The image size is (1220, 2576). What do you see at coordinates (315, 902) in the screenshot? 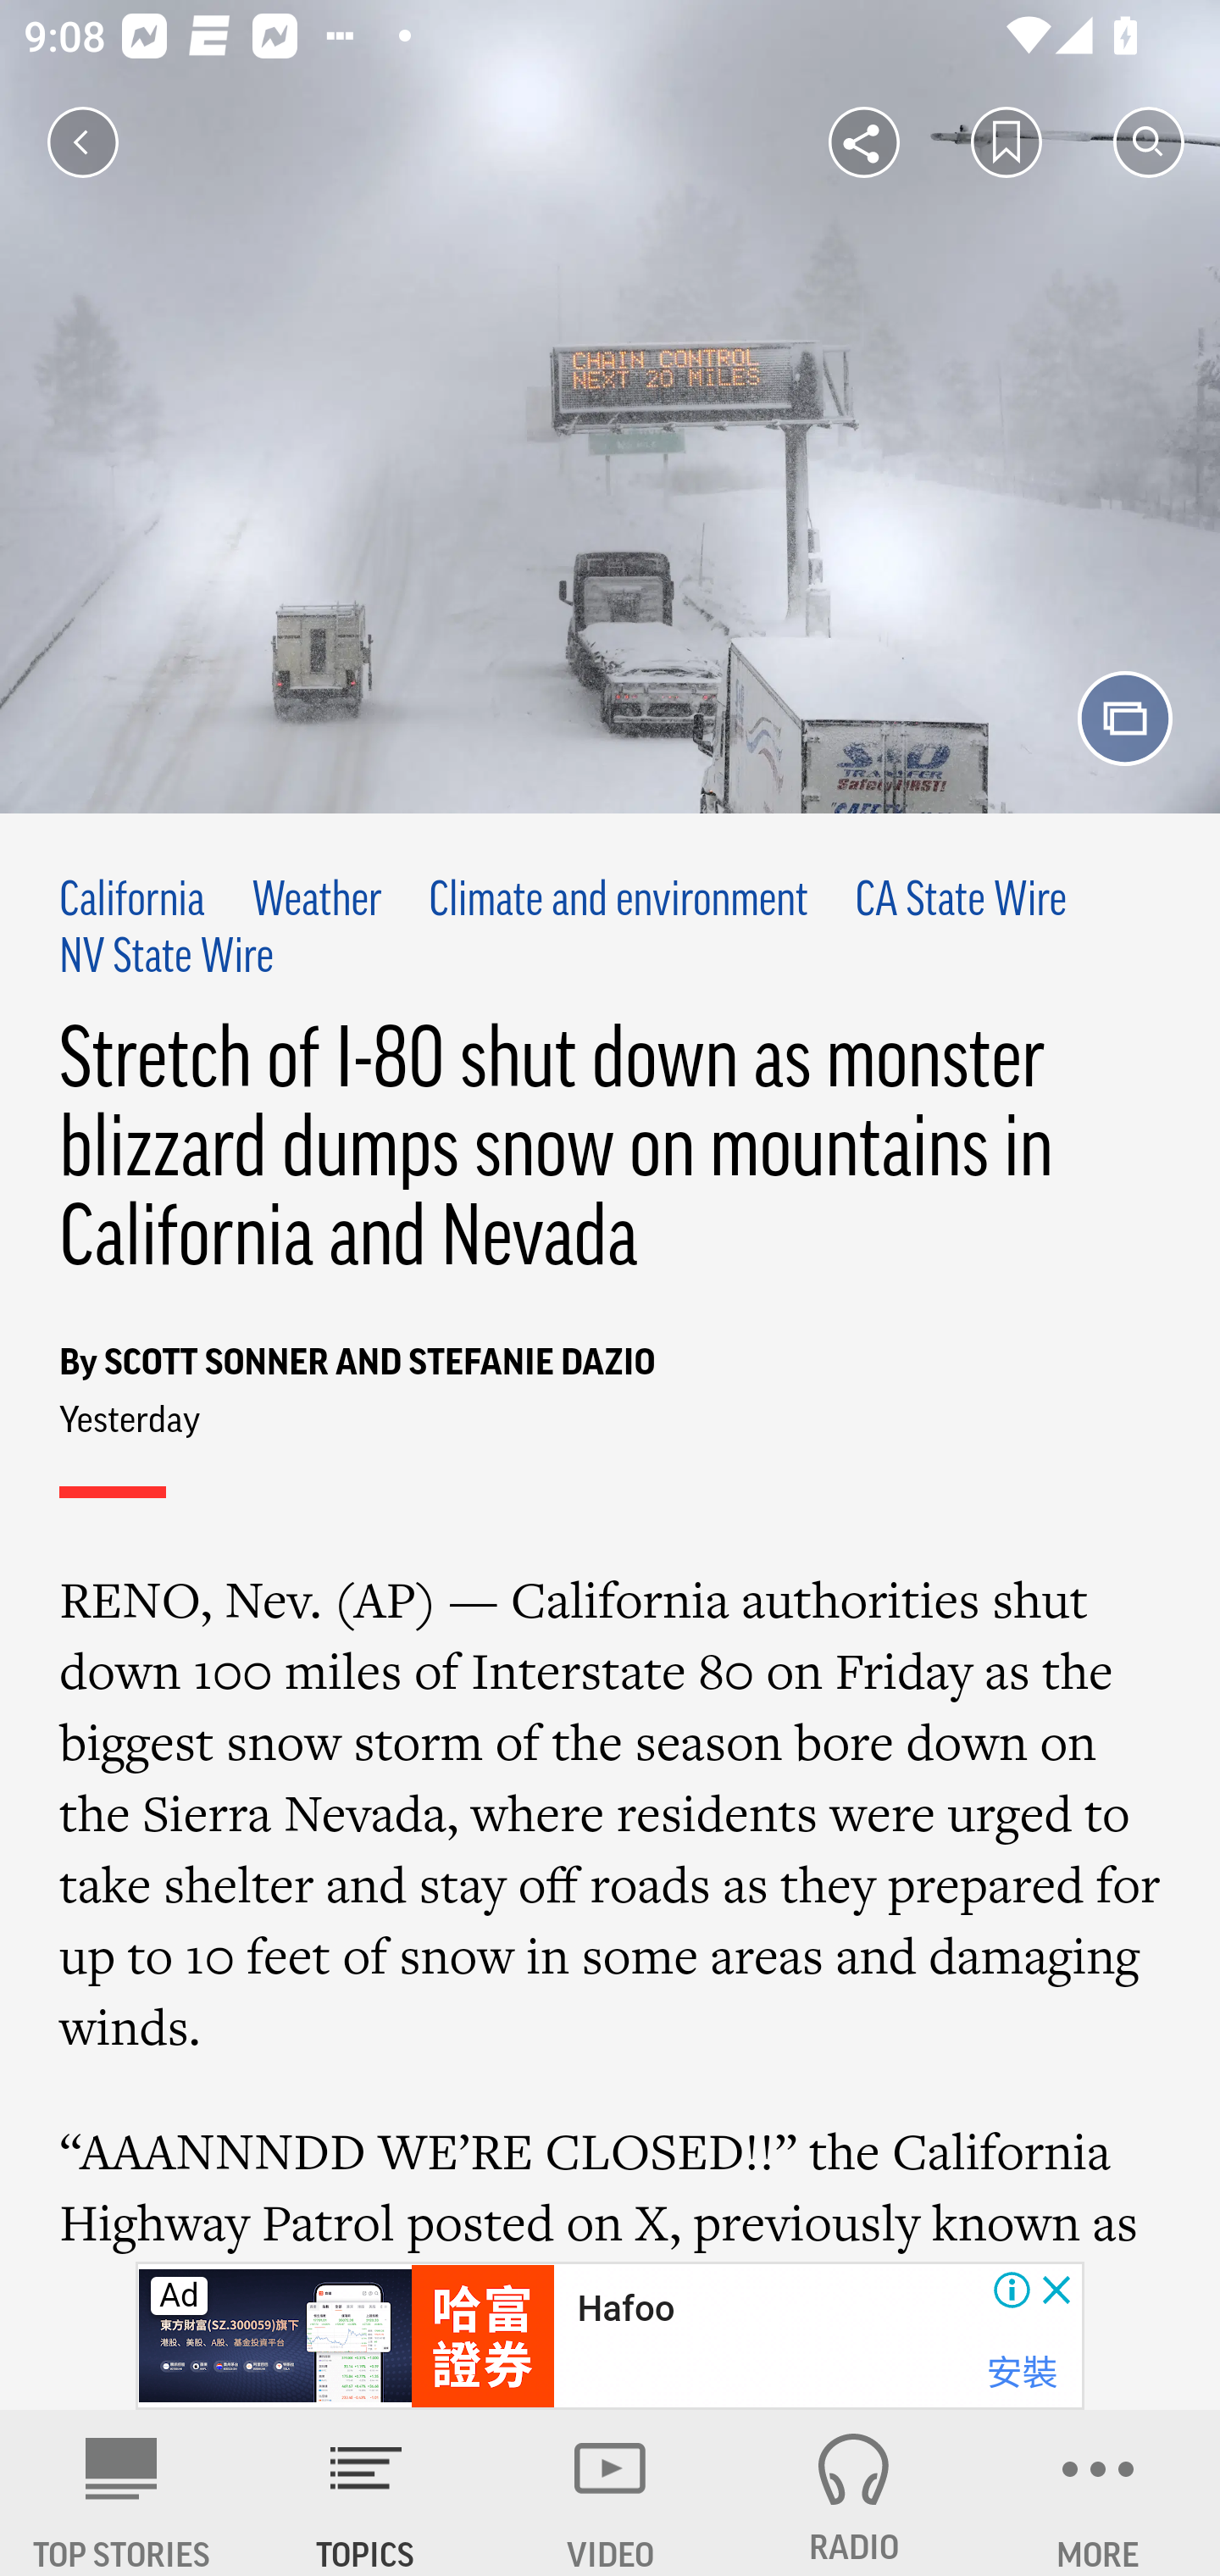
I see `Weather` at bounding box center [315, 902].